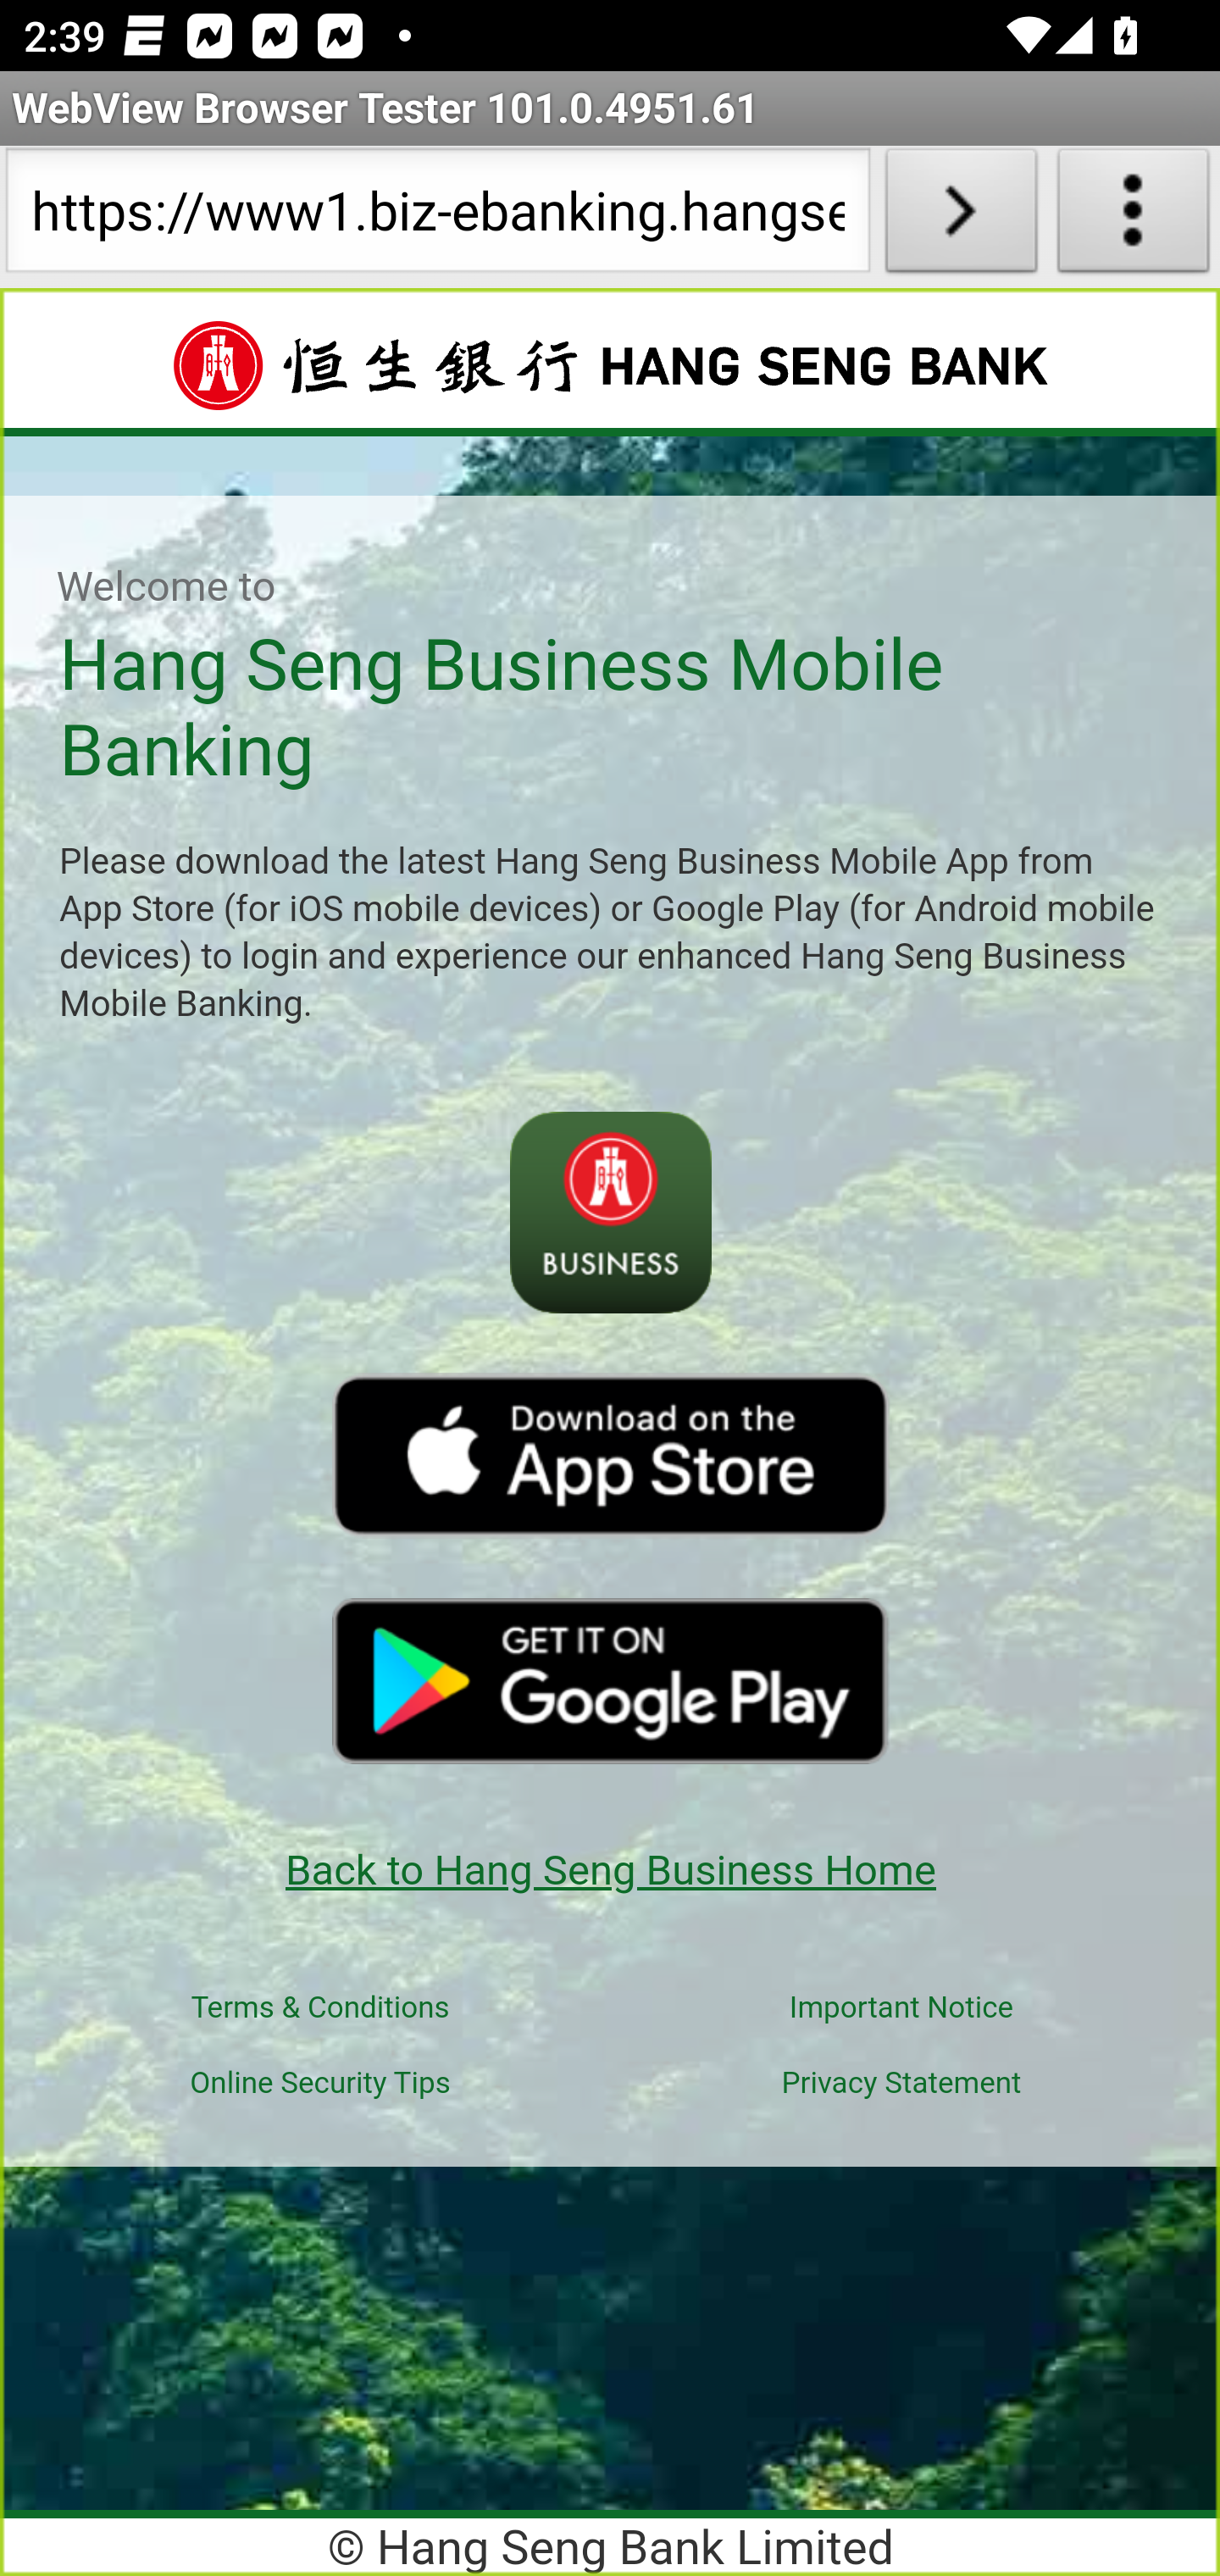  Describe the element at coordinates (902, 2008) in the screenshot. I see `Important Notice` at that location.